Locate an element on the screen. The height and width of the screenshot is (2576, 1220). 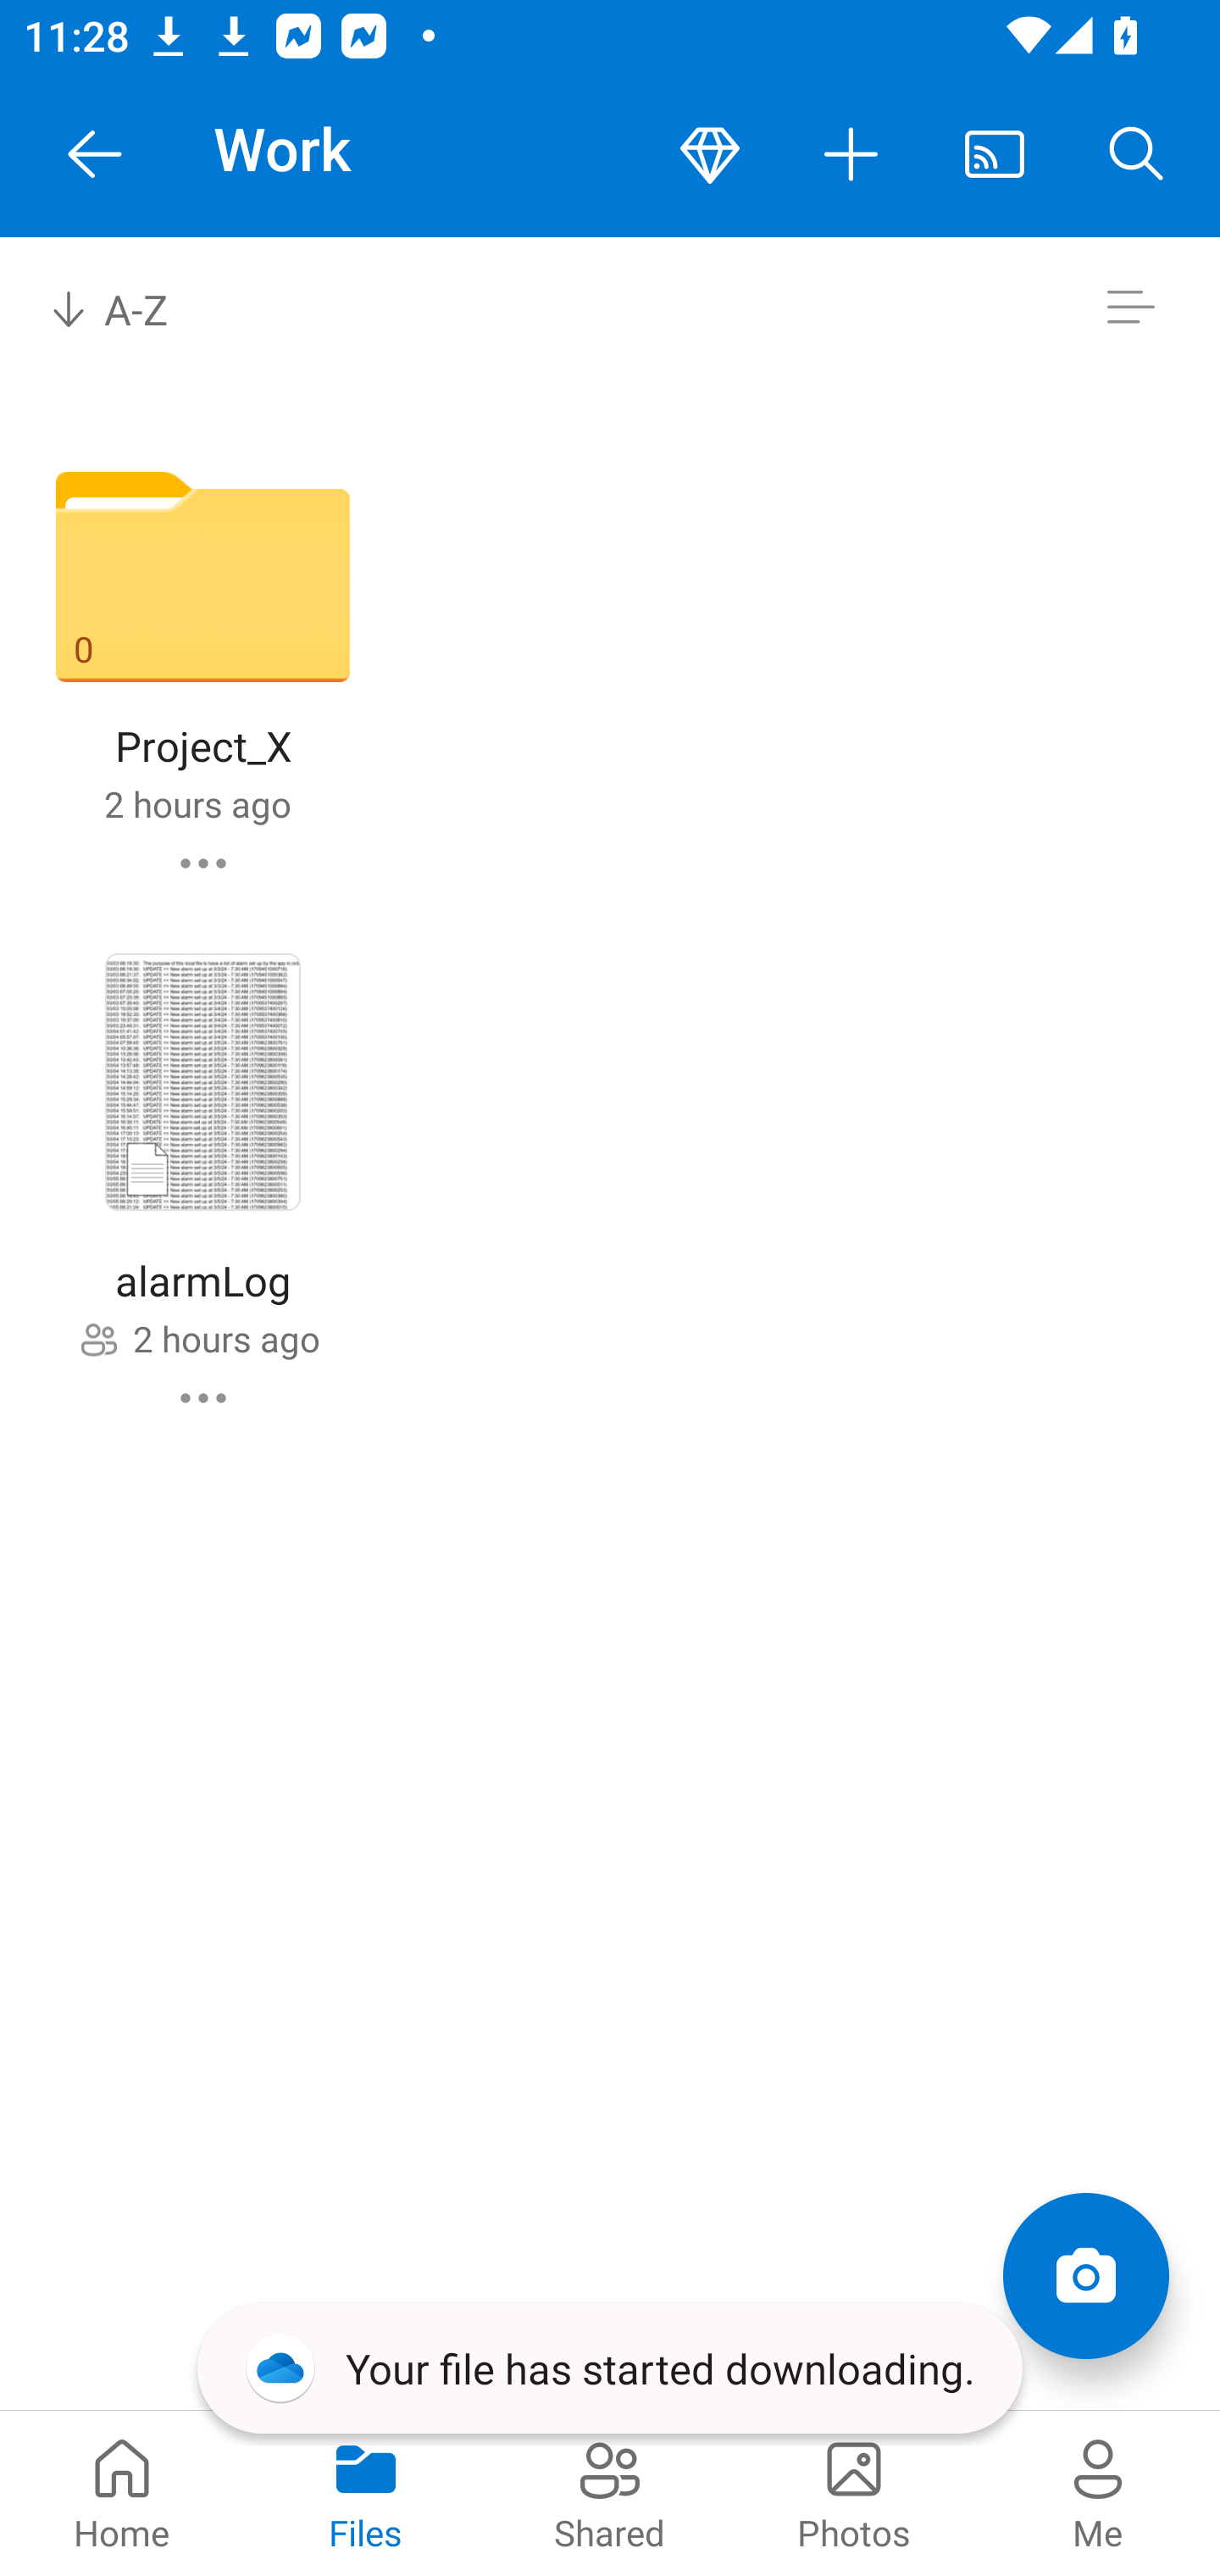
Switch to list view is located at coordinates (1130, 307).